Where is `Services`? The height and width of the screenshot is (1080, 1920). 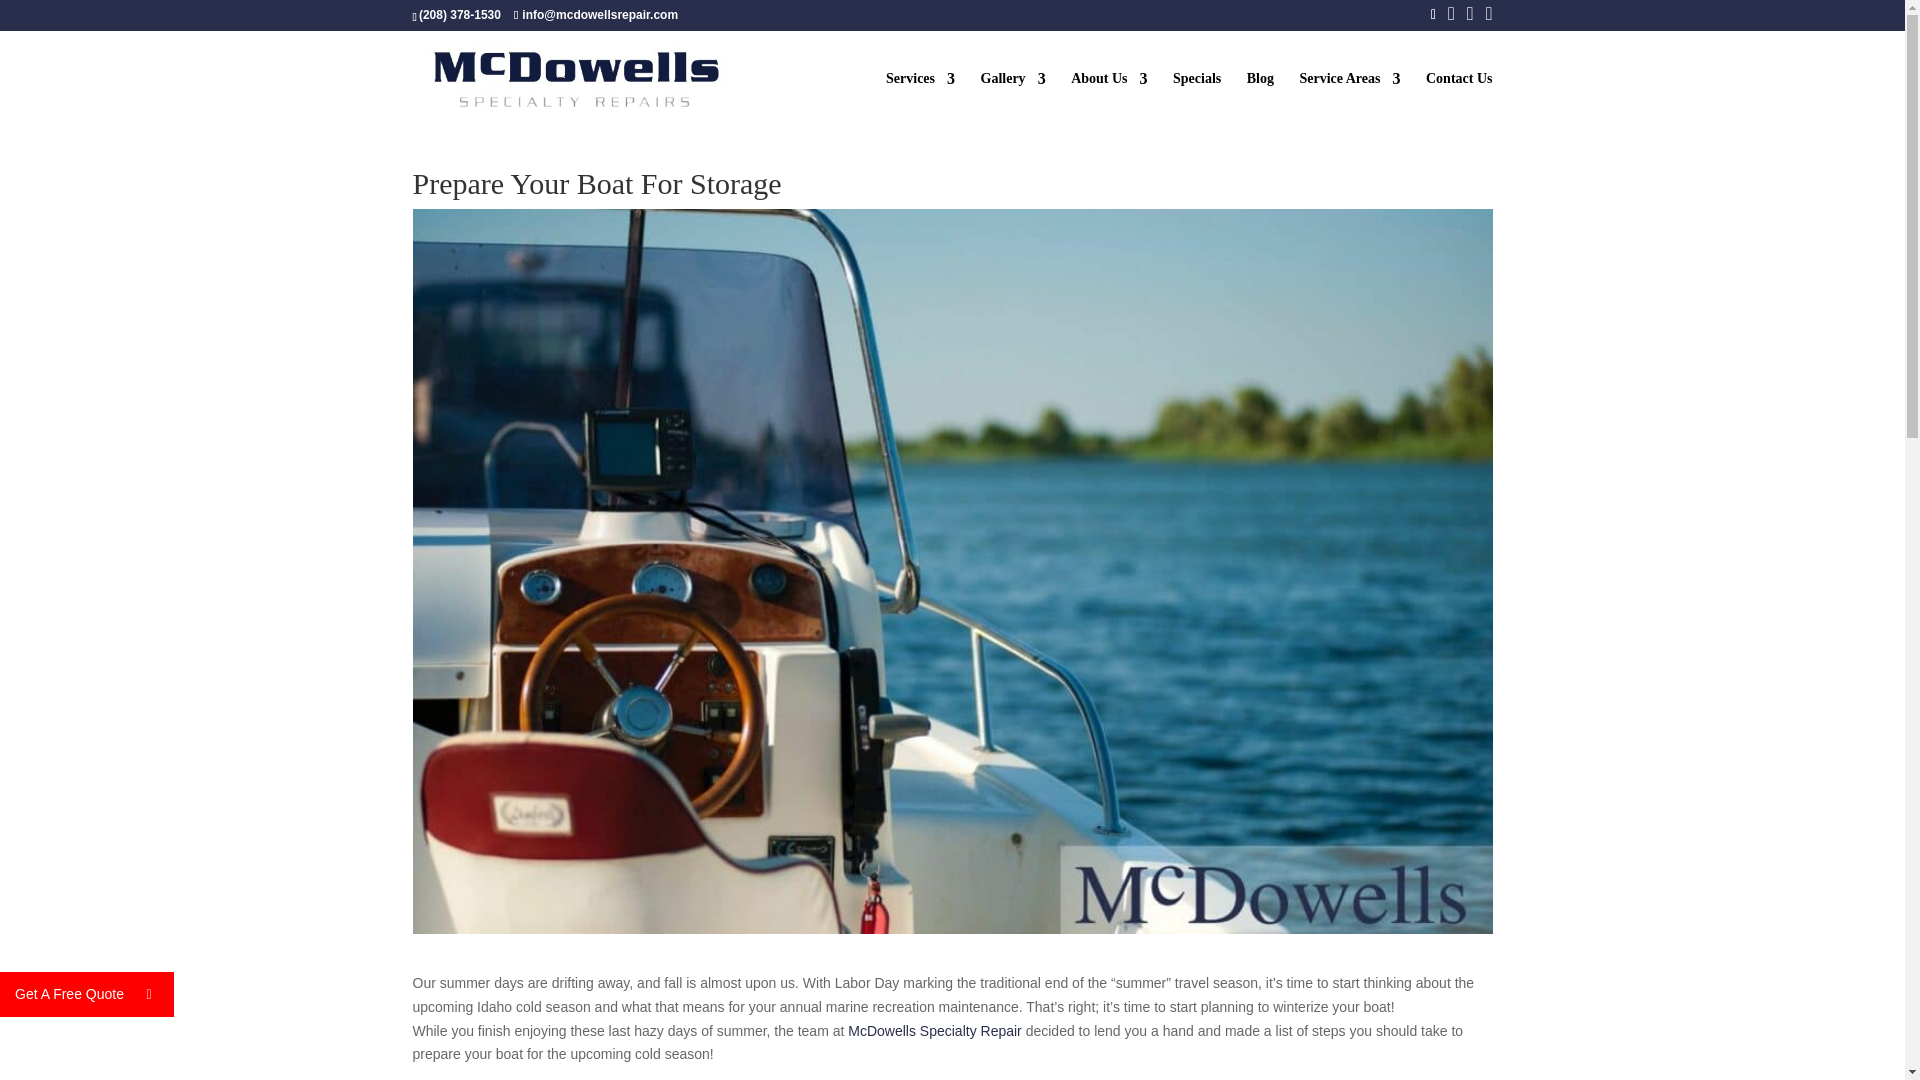 Services is located at coordinates (920, 100).